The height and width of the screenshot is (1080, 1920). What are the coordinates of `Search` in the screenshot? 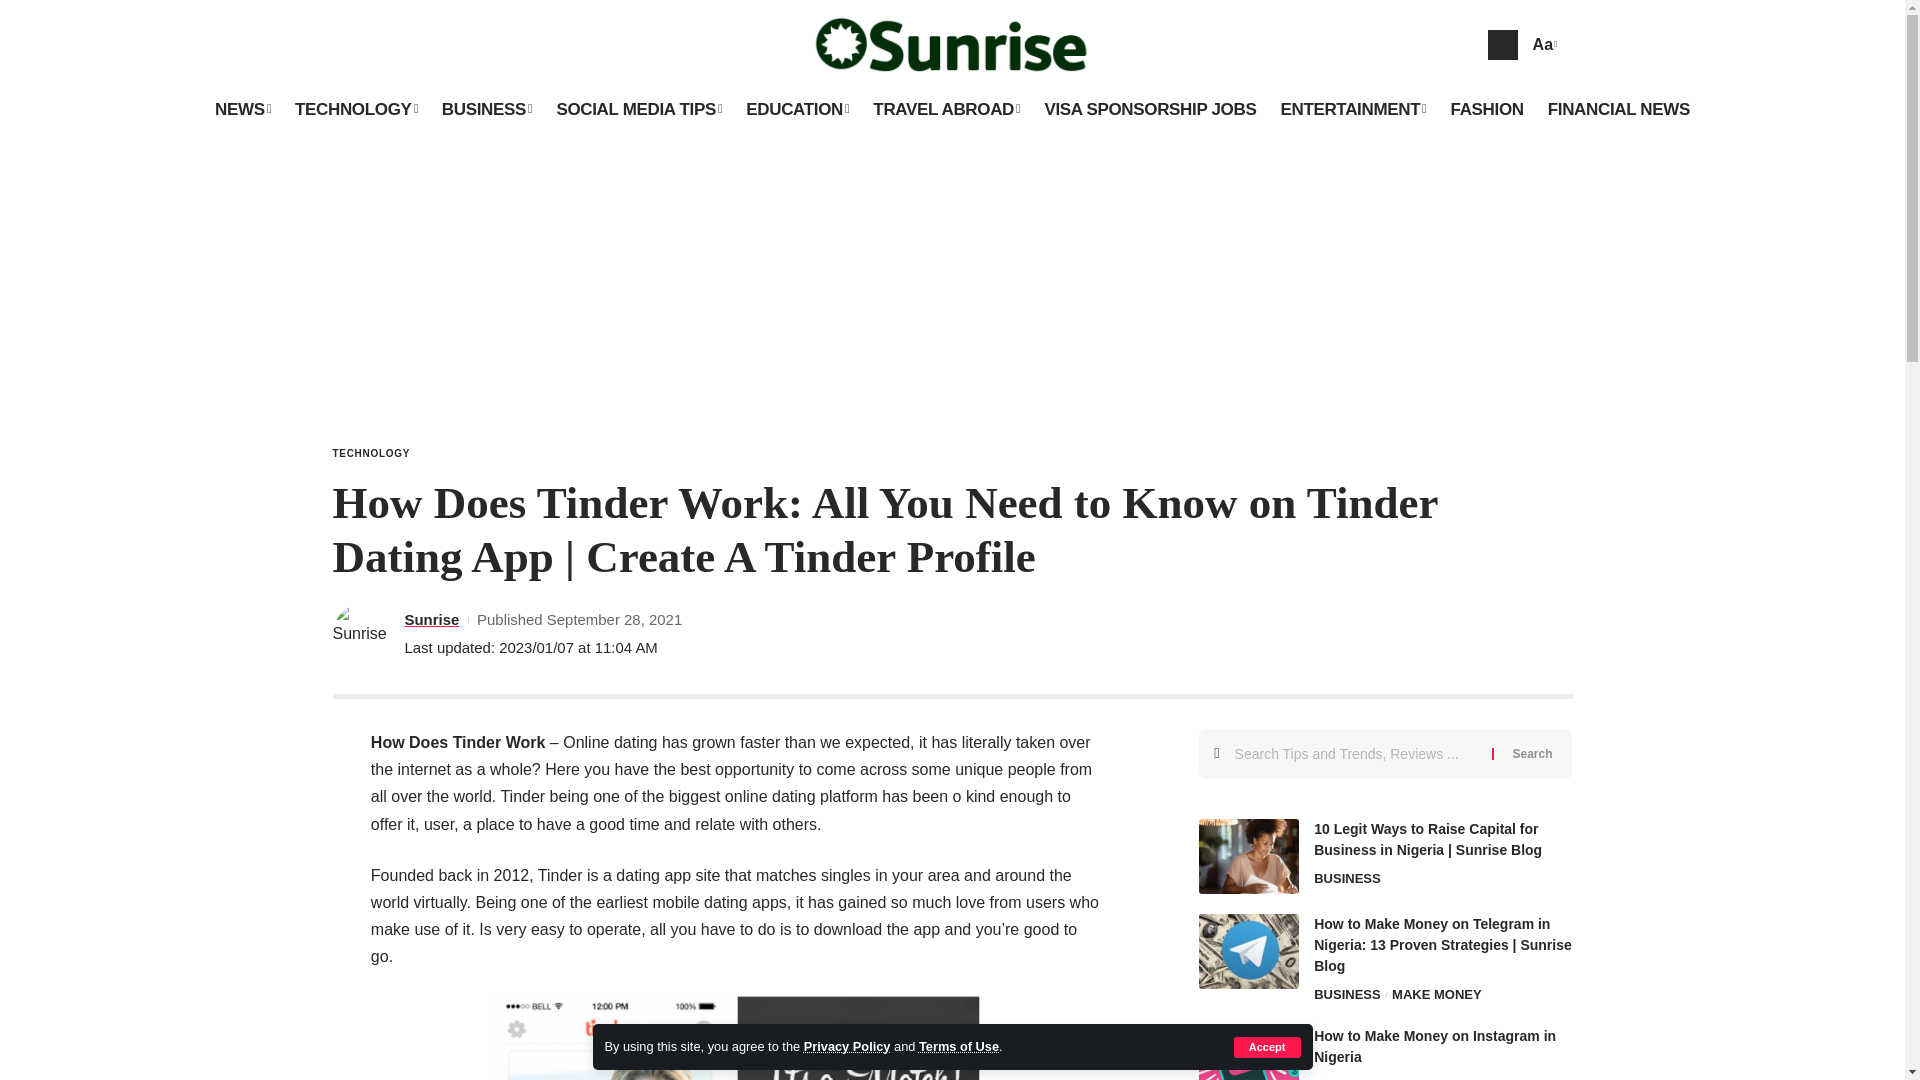 It's located at (1532, 754).